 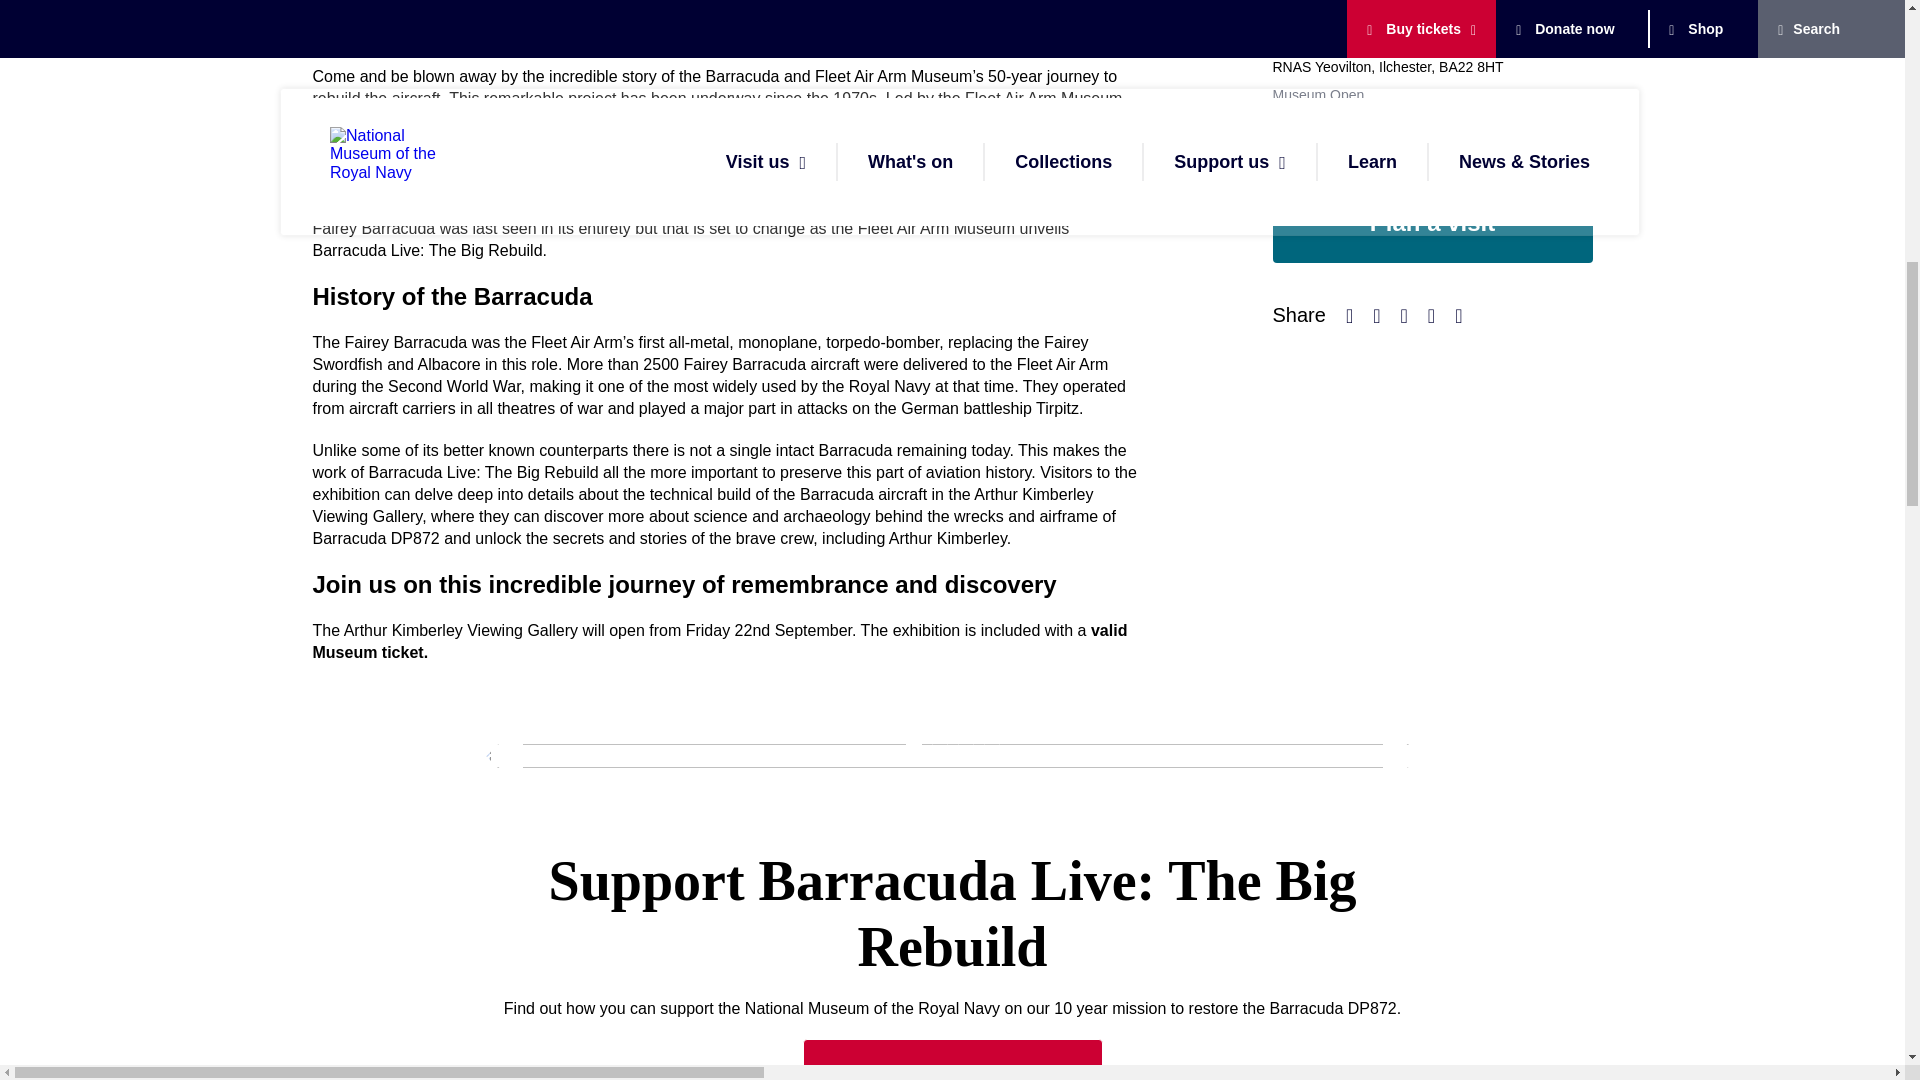 I want to click on Next slide, so click(x=1407, y=756).